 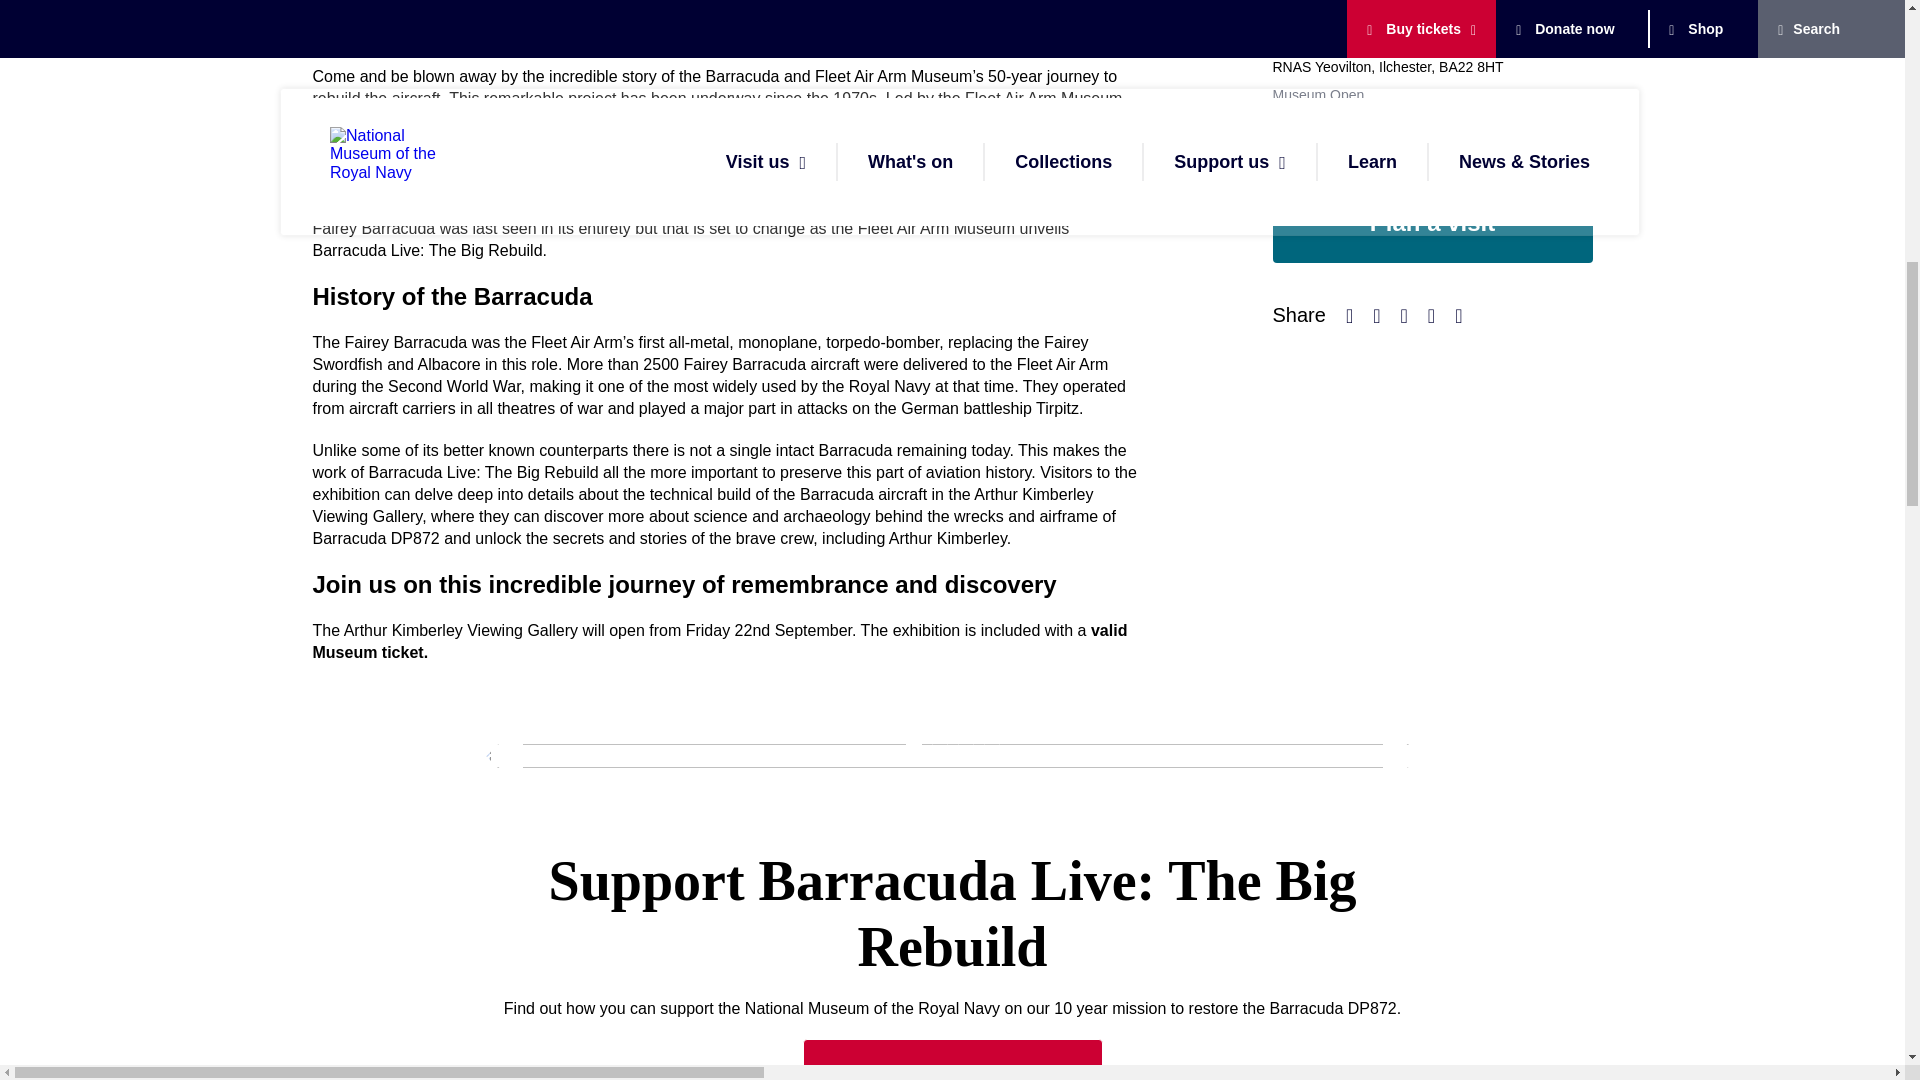 I want to click on Next slide, so click(x=1407, y=756).